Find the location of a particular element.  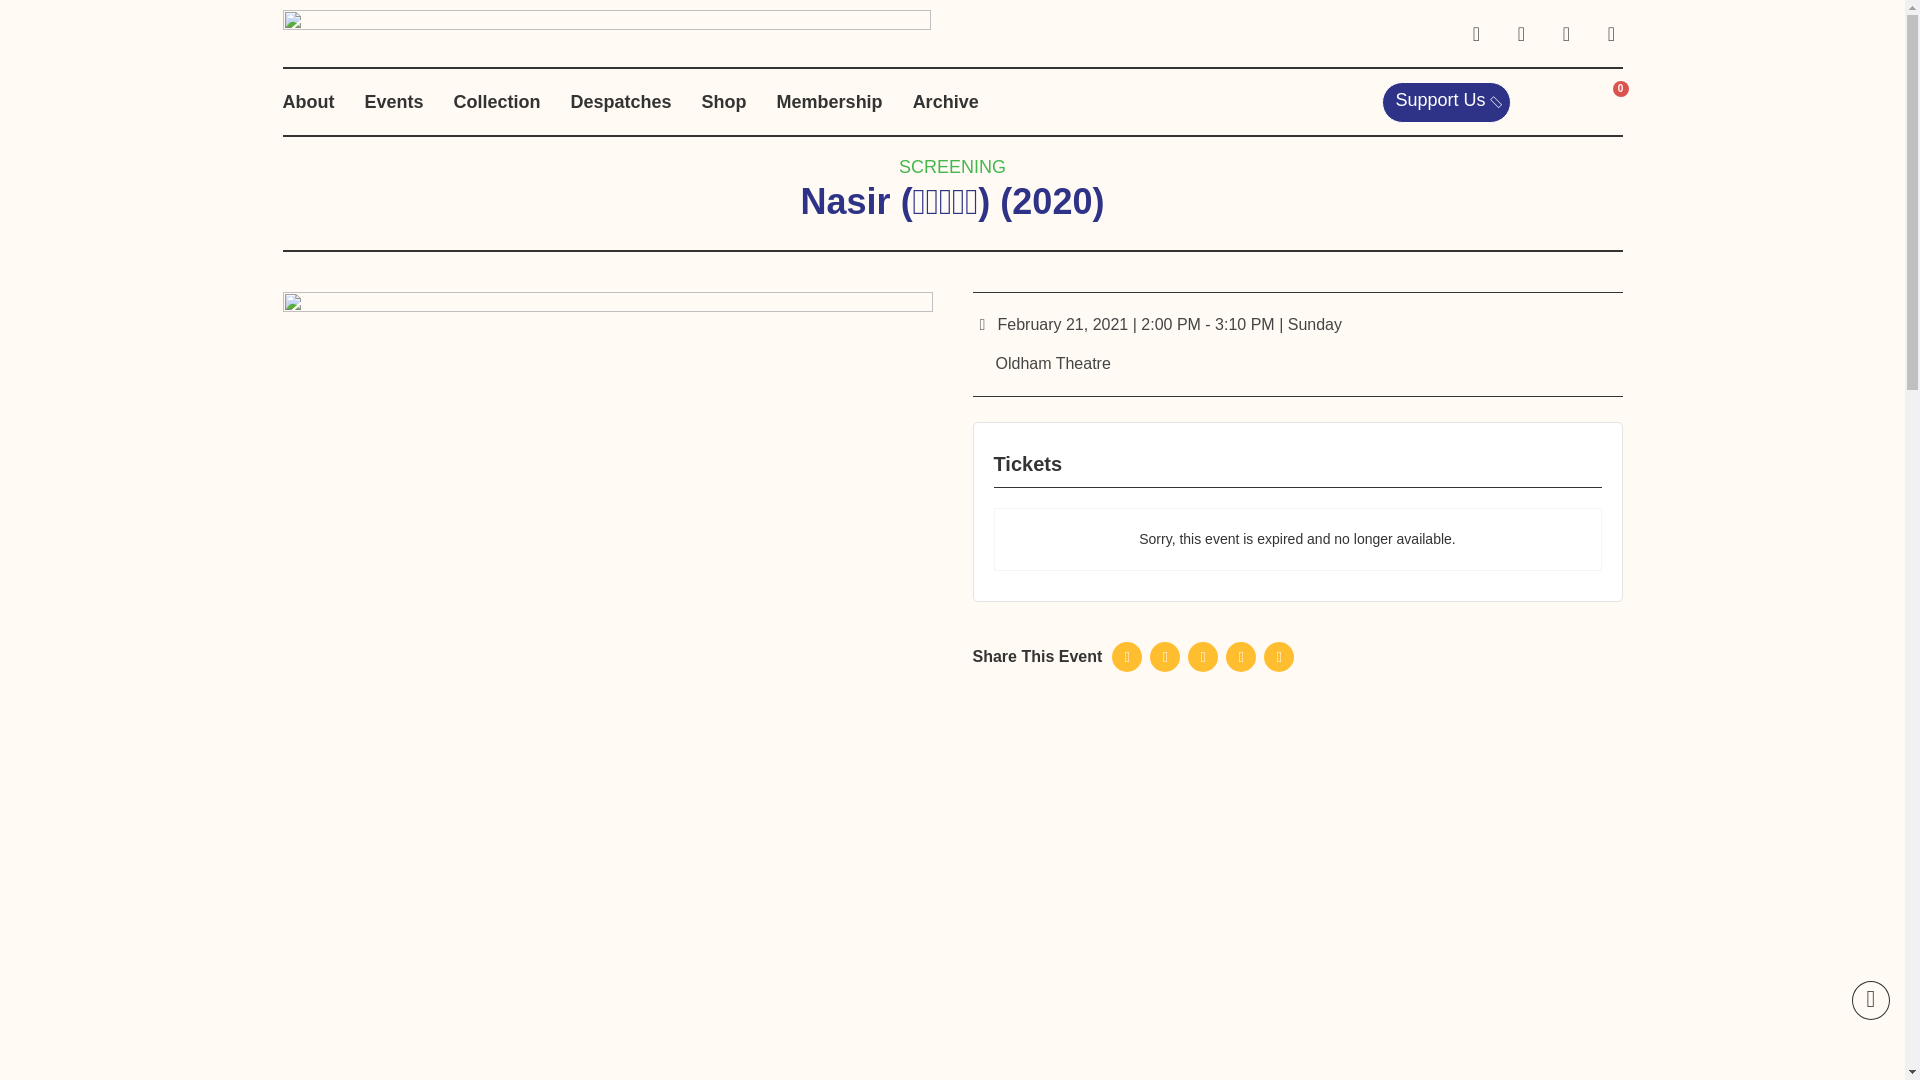

Archive is located at coordinates (946, 102).